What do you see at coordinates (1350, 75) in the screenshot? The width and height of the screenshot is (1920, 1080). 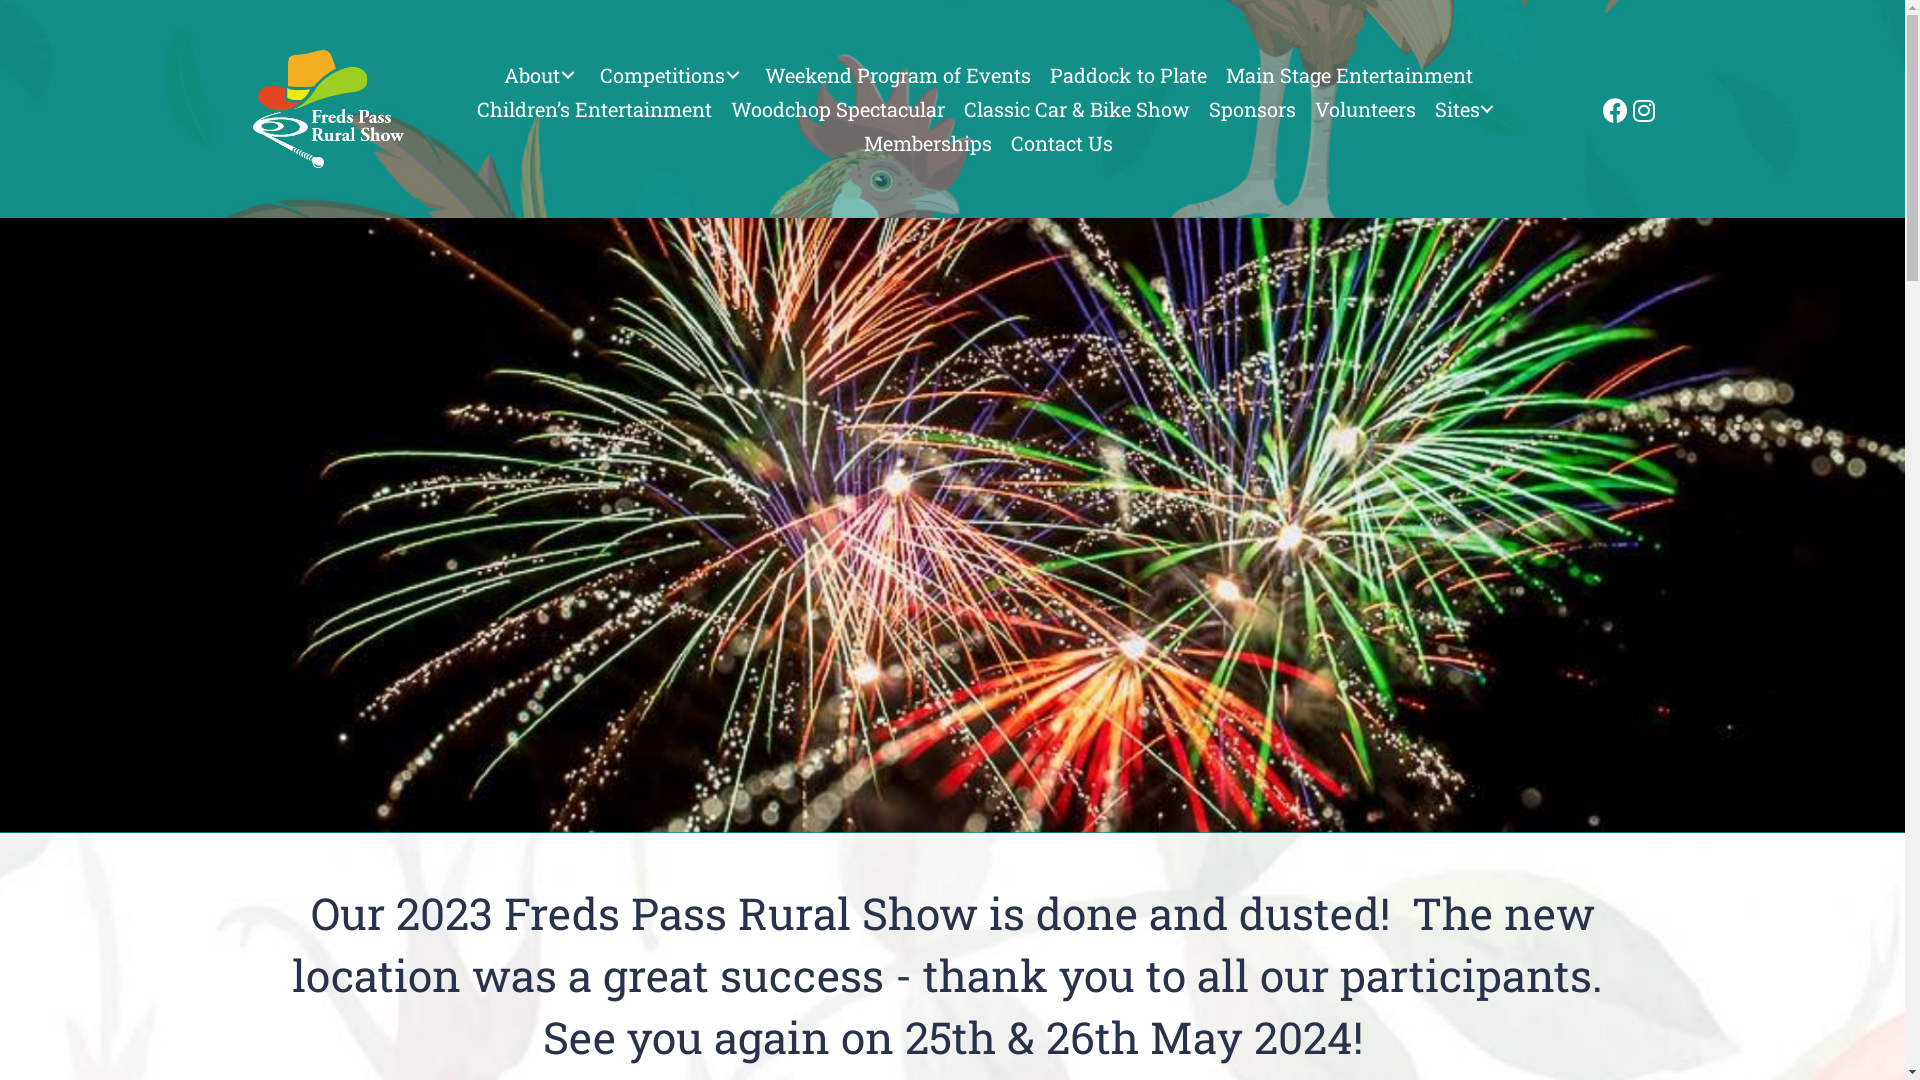 I see `Main Stage Entertainment` at bounding box center [1350, 75].